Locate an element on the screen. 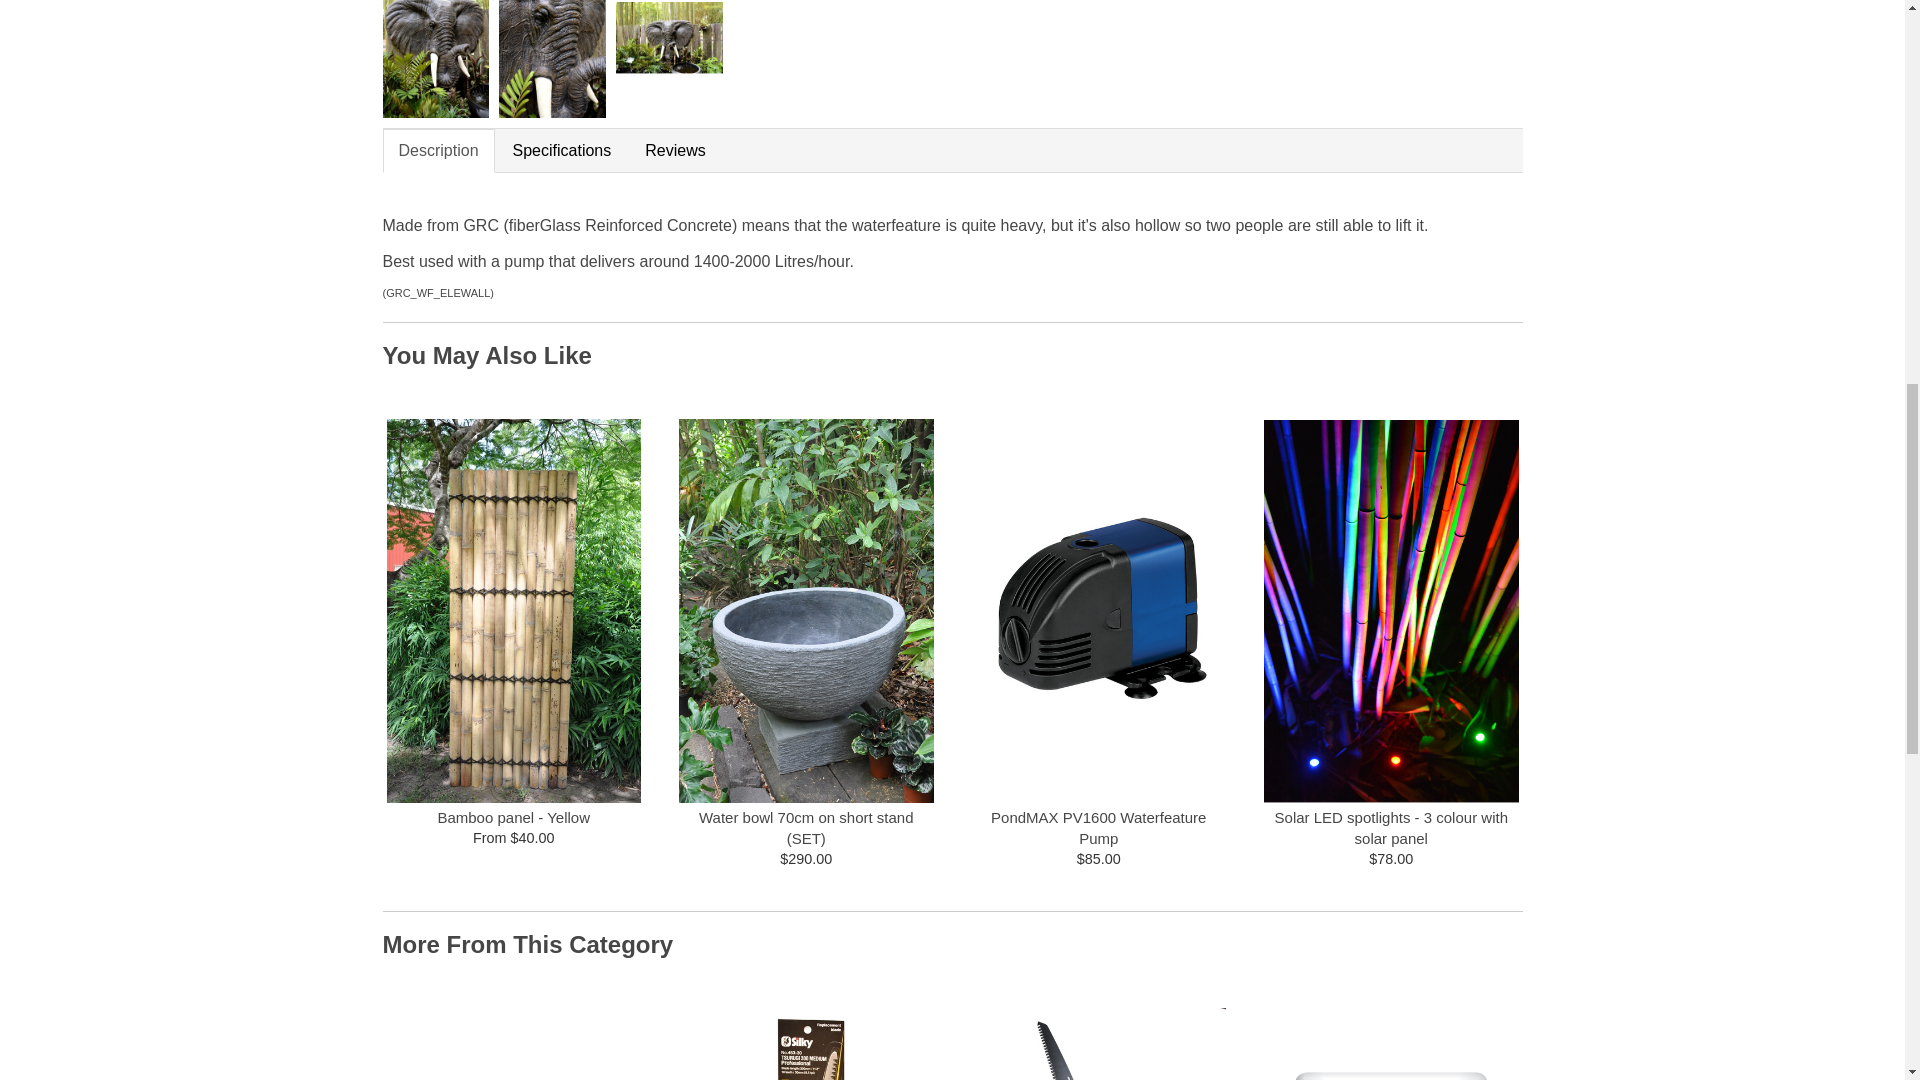 Image resolution: width=1920 pixels, height=1080 pixels. PondMAX PV1600 Waterfeature Pump is located at coordinates (1098, 828).